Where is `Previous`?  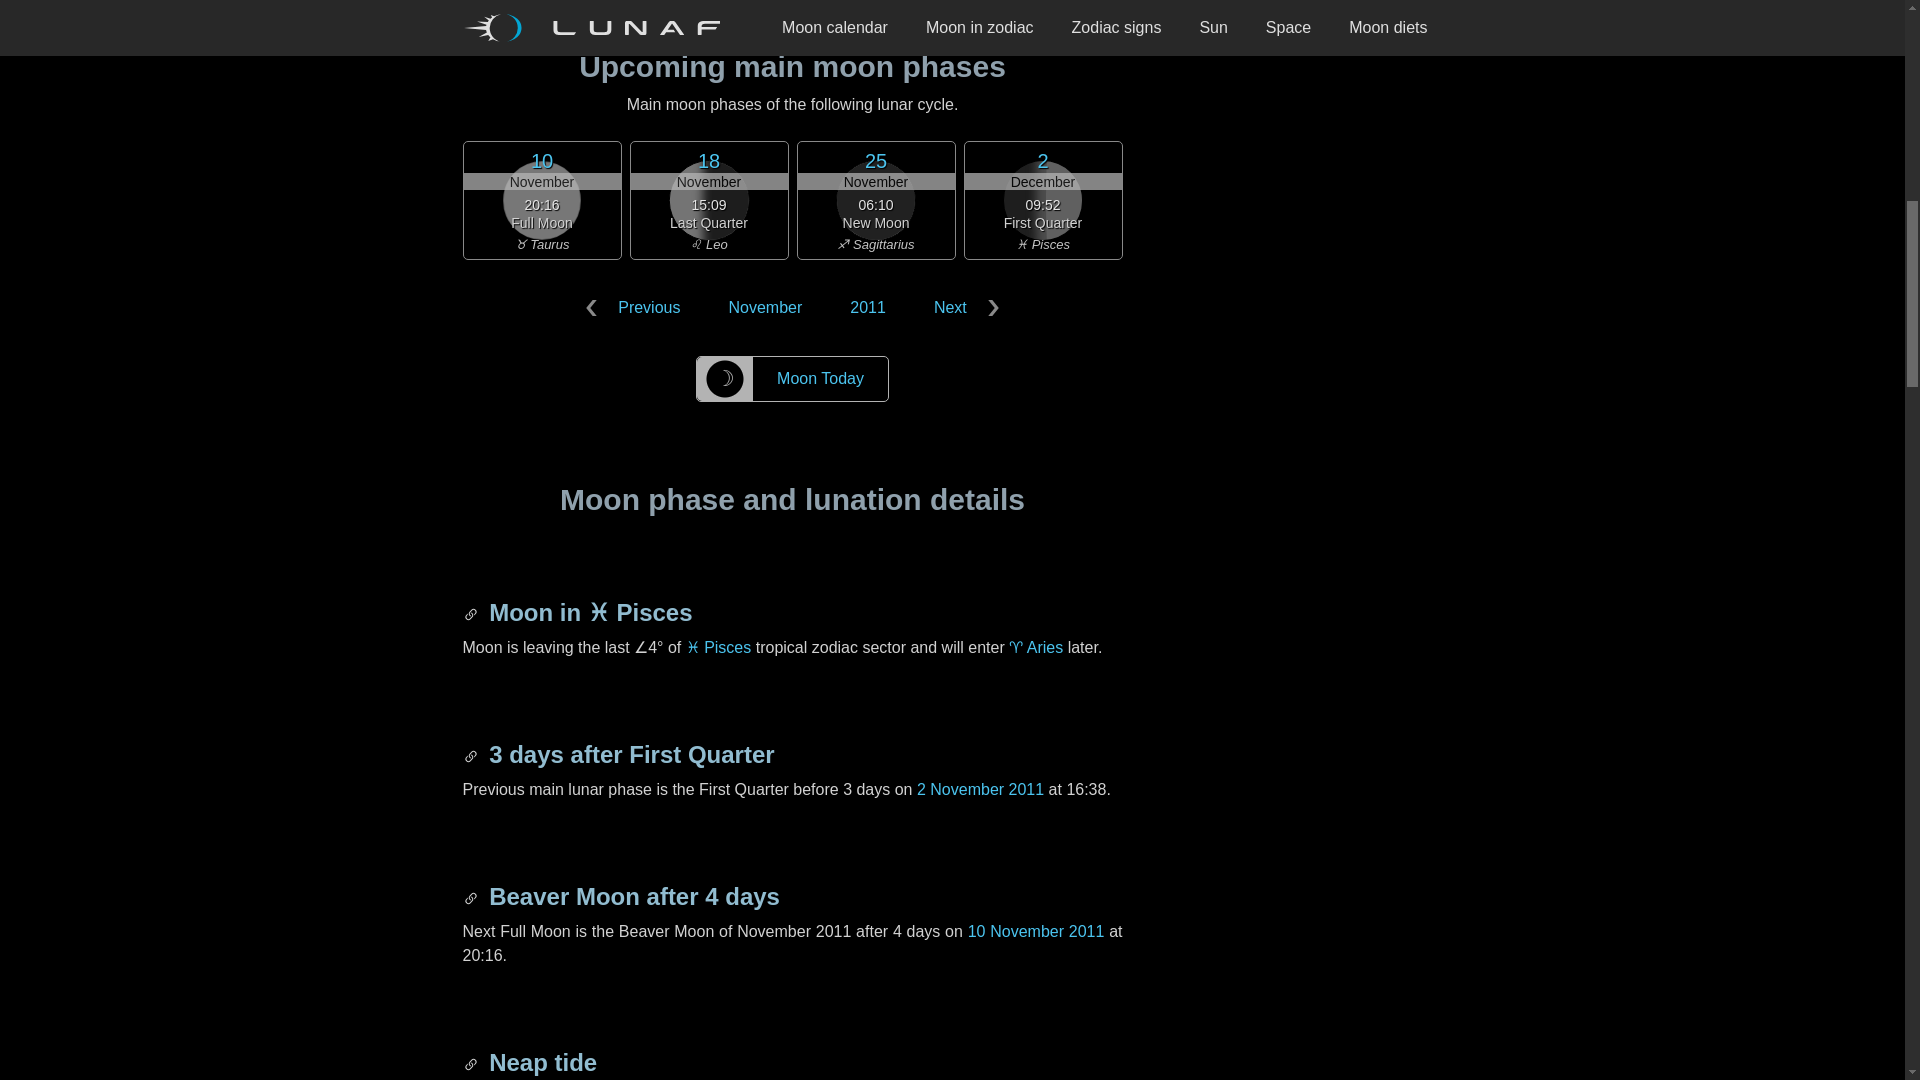
Previous is located at coordinates (637, 308).